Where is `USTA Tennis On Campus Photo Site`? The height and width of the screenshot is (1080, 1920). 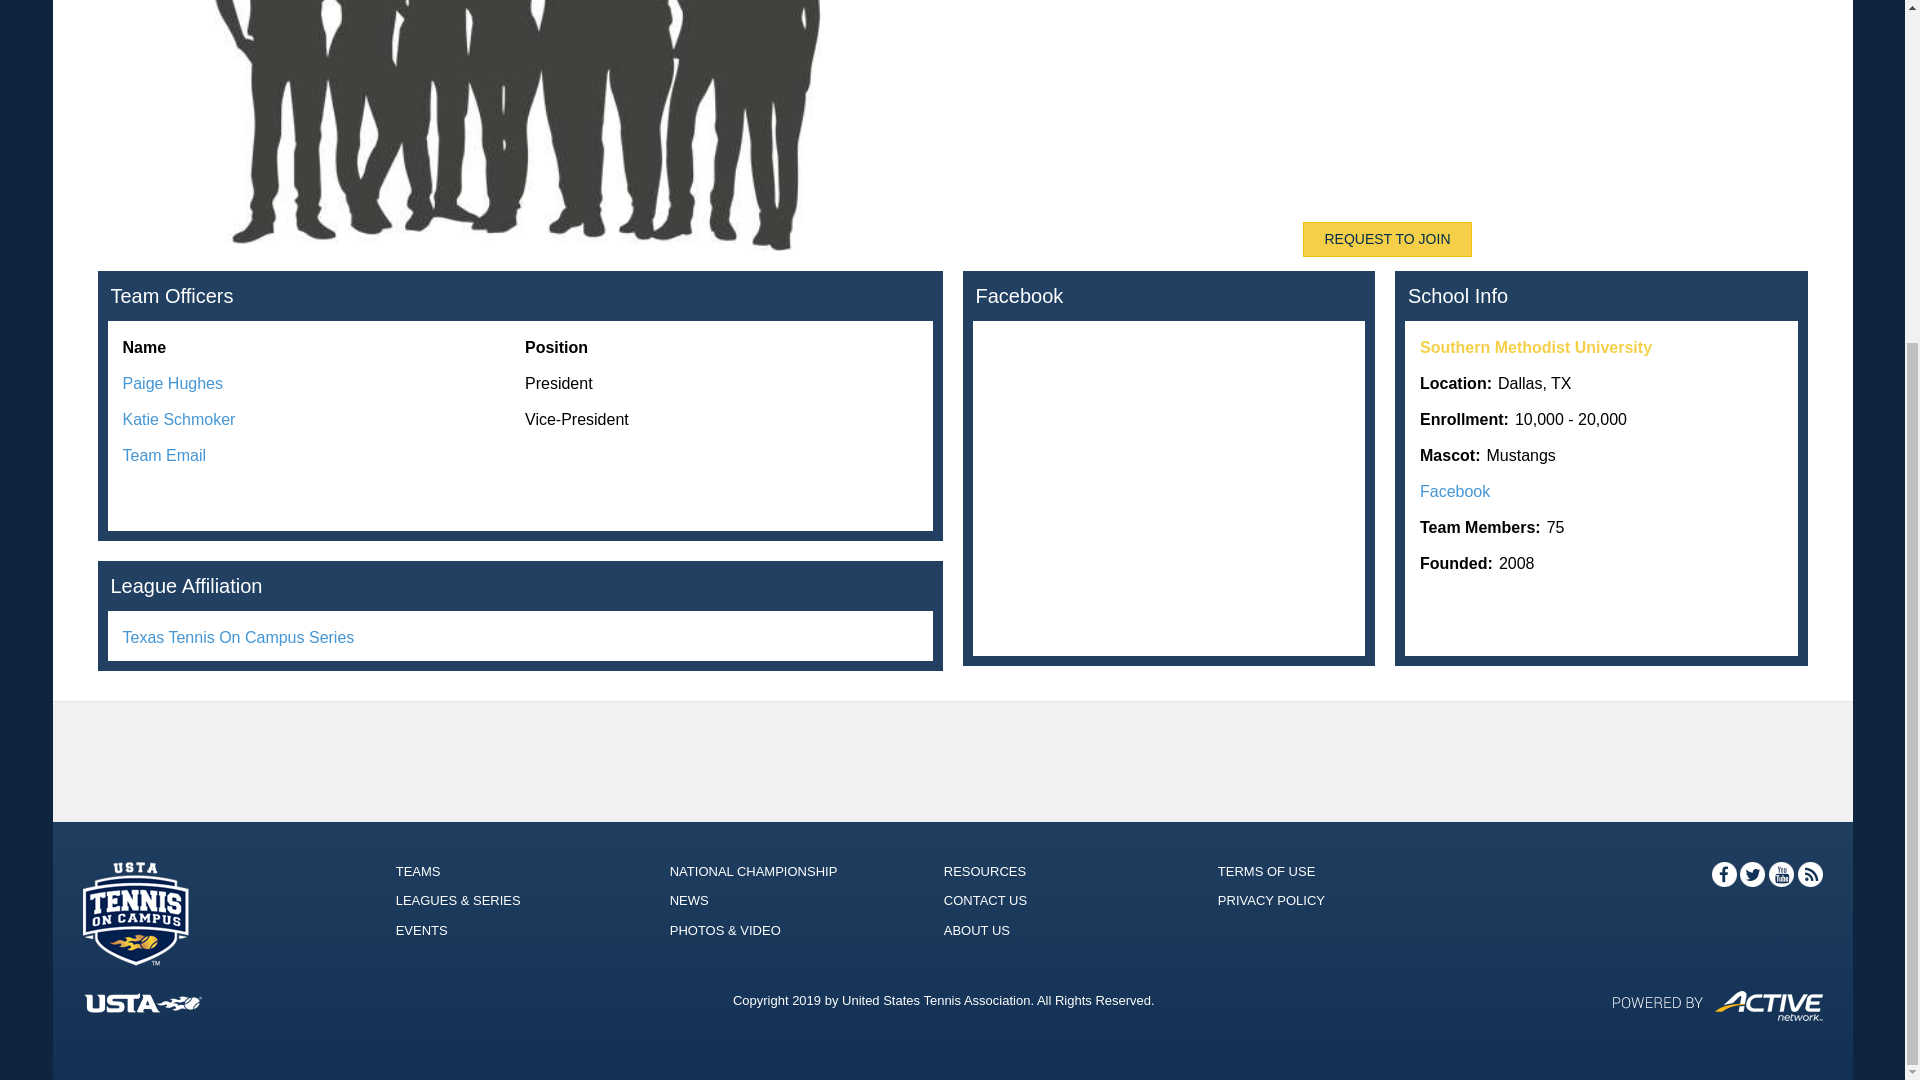
USTA Tennis On Campus Photo Site is located at coordinates (726, 930).